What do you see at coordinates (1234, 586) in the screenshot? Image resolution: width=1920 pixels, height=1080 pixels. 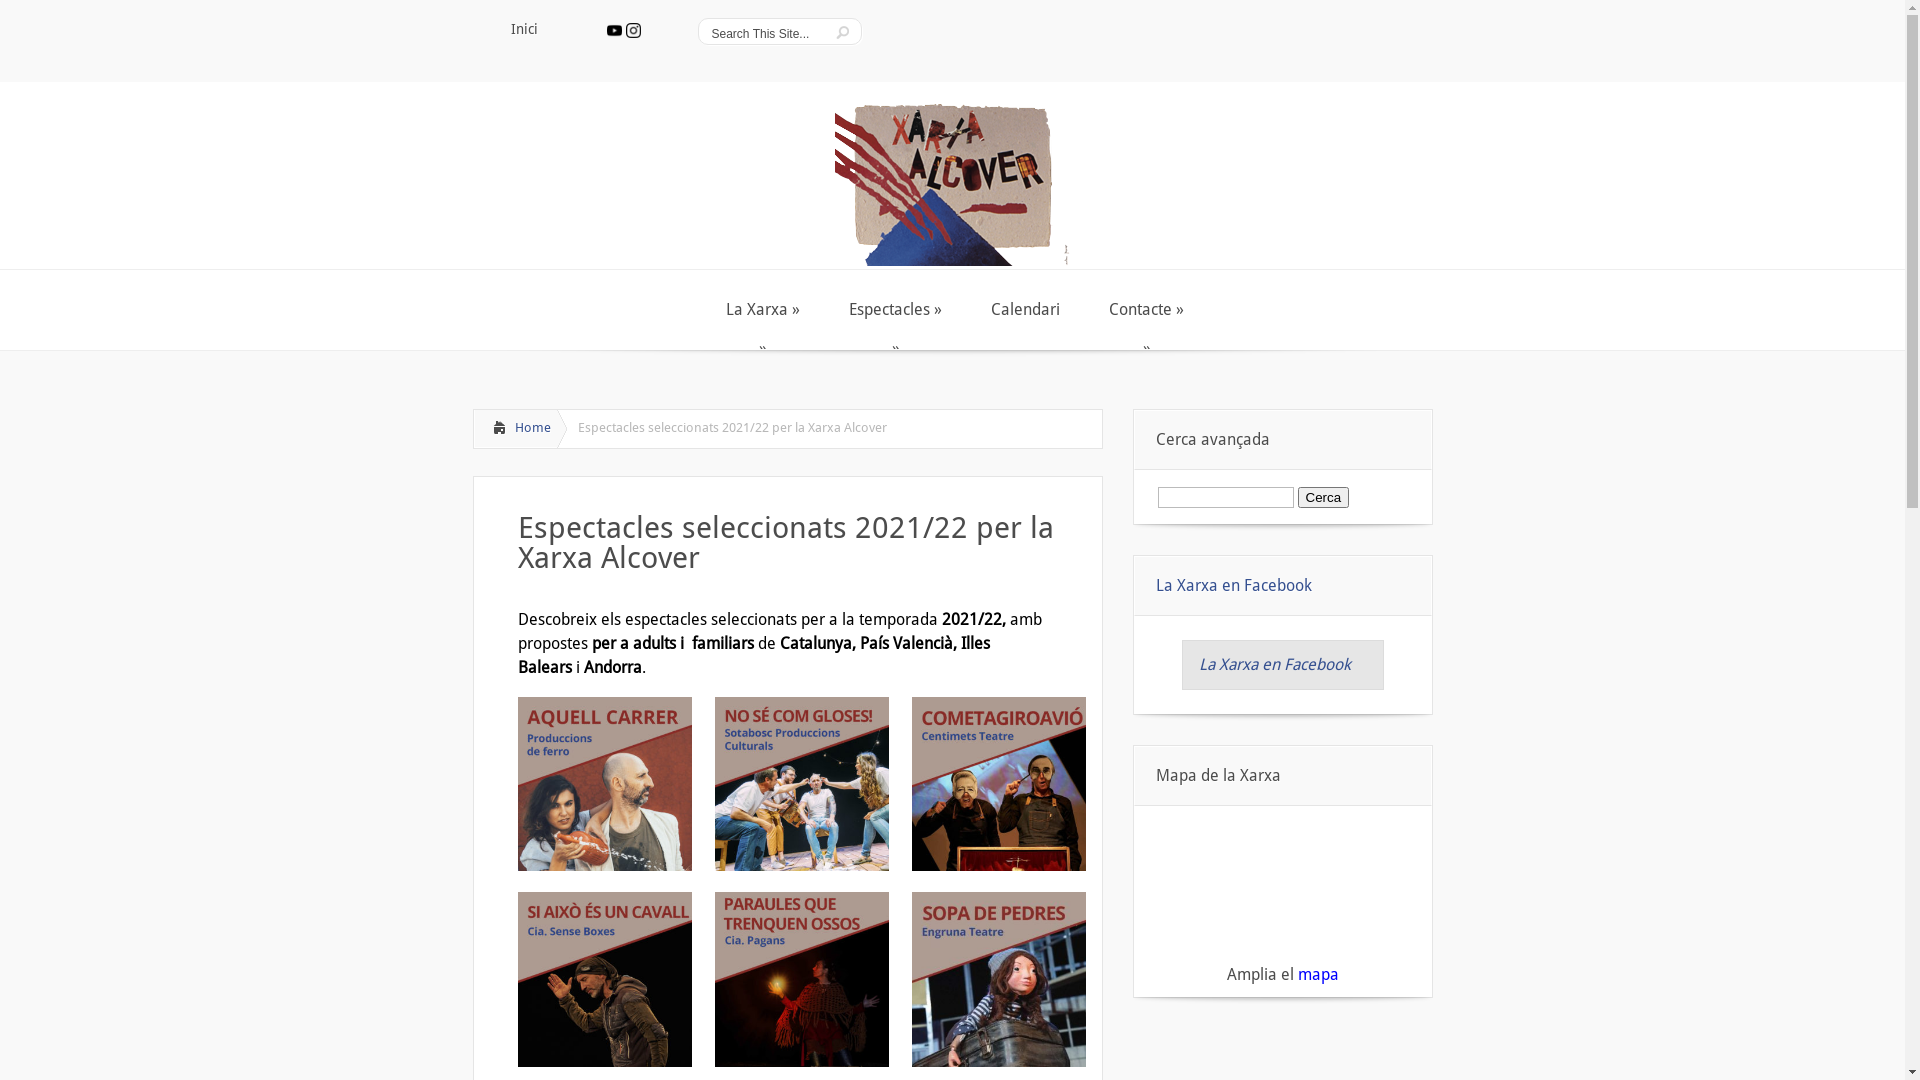 I see `La Xarxa en Facebook` at bounding box center [1234, 586].